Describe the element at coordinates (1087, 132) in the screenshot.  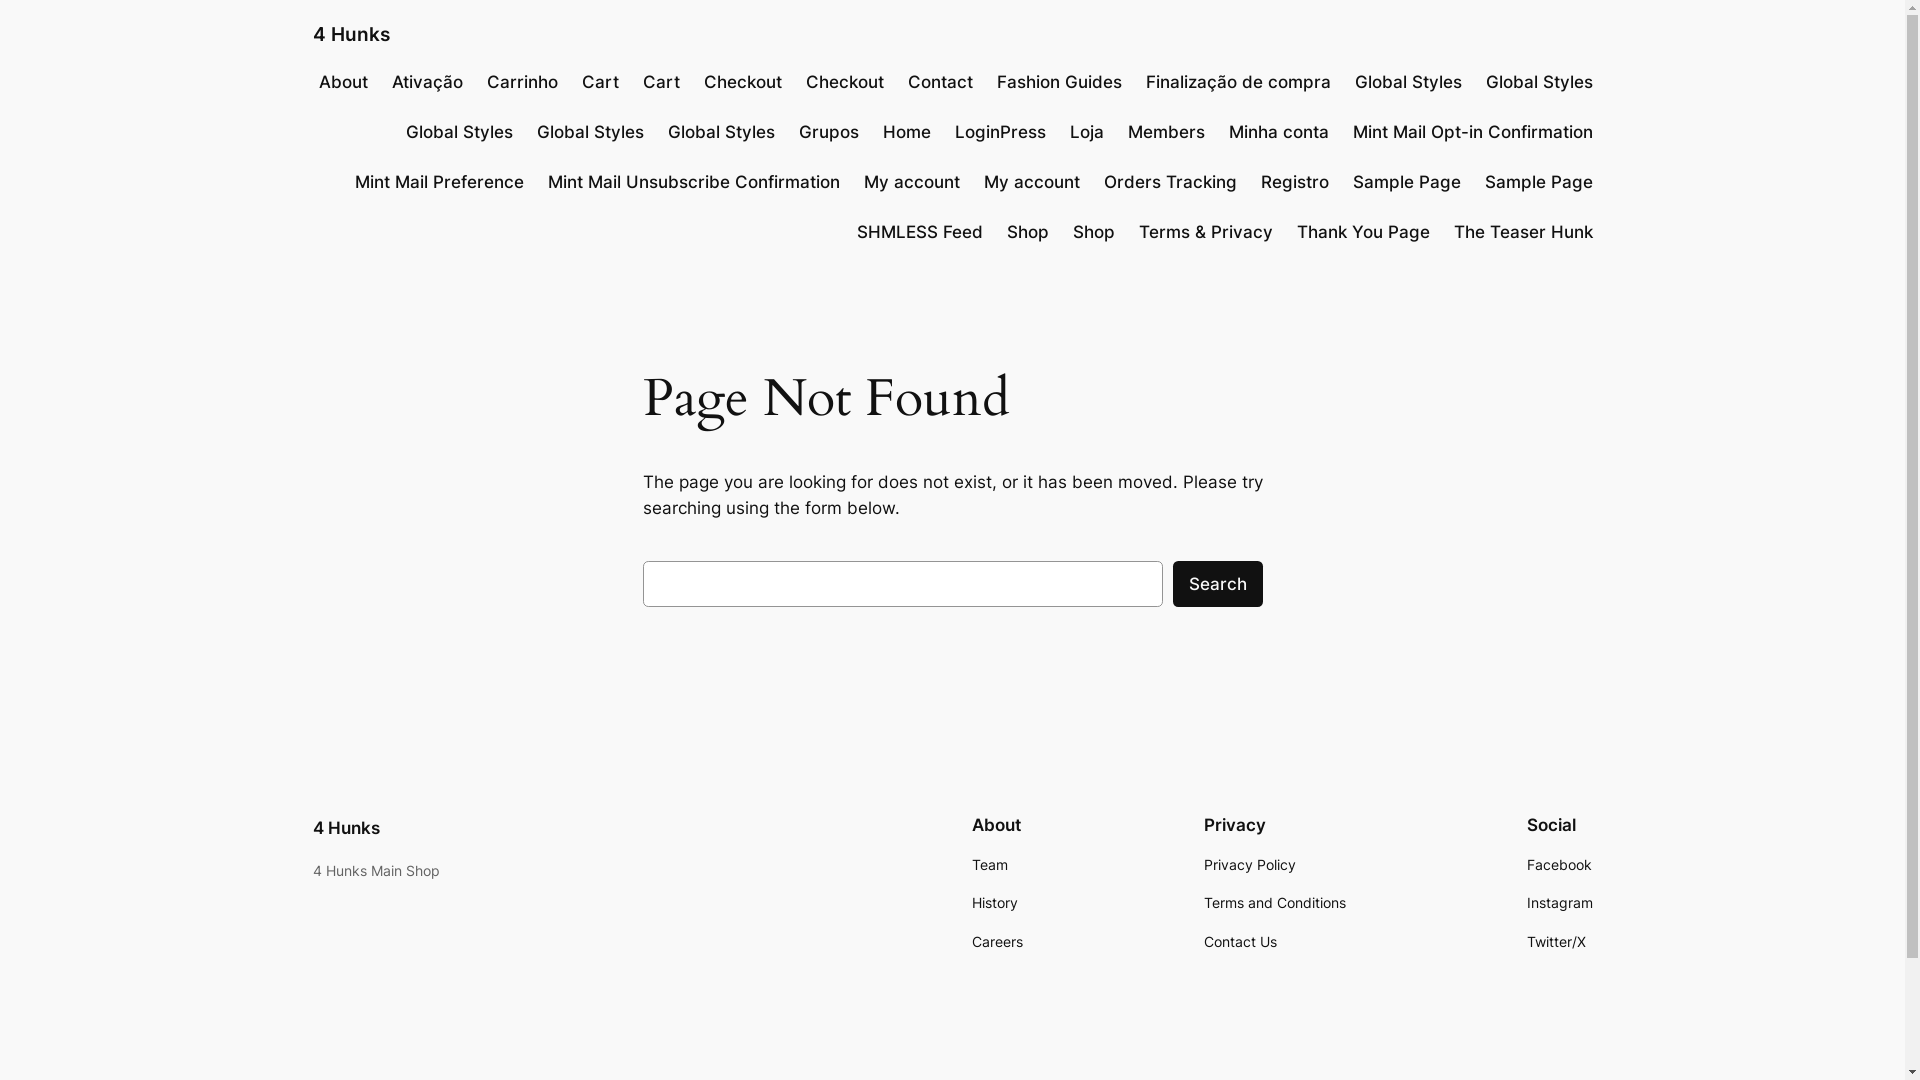
I see `Loja` at that location.